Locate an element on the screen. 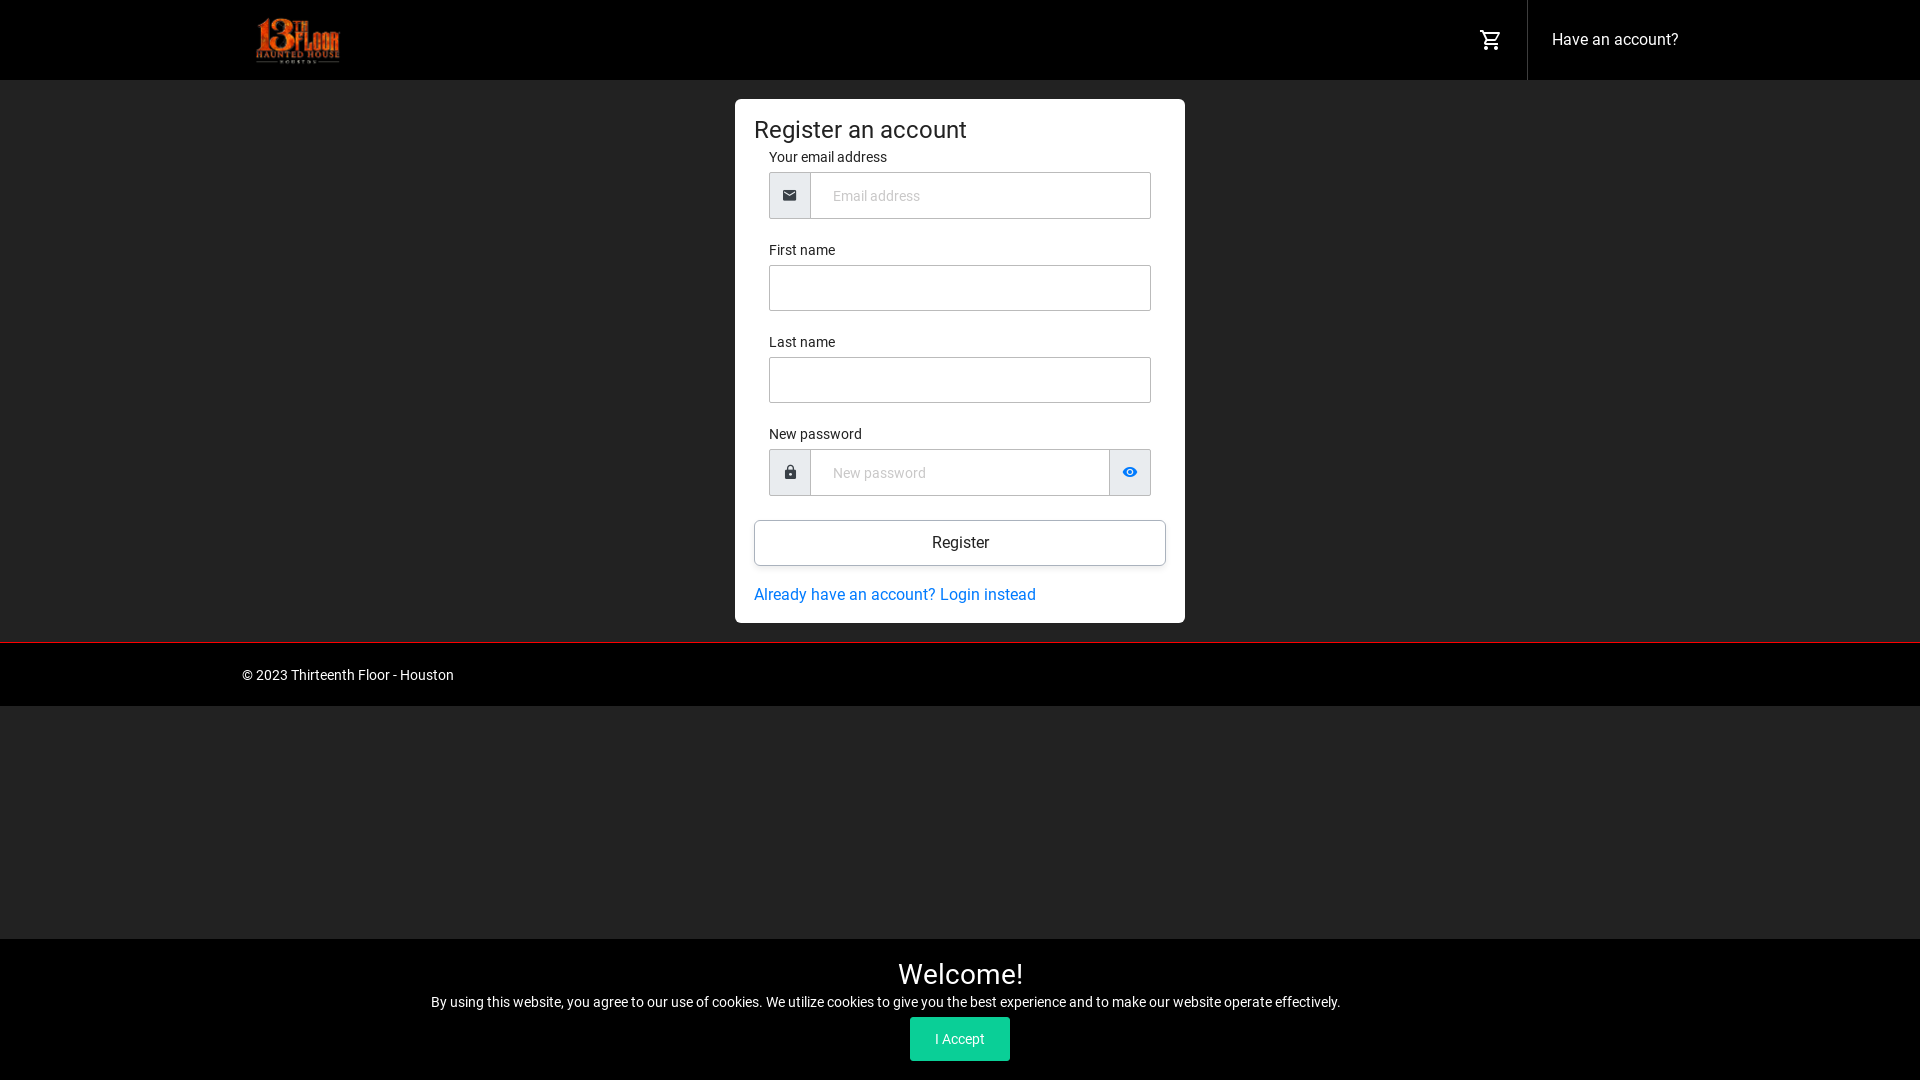  Refunds is located at coordinates (1652, 675).